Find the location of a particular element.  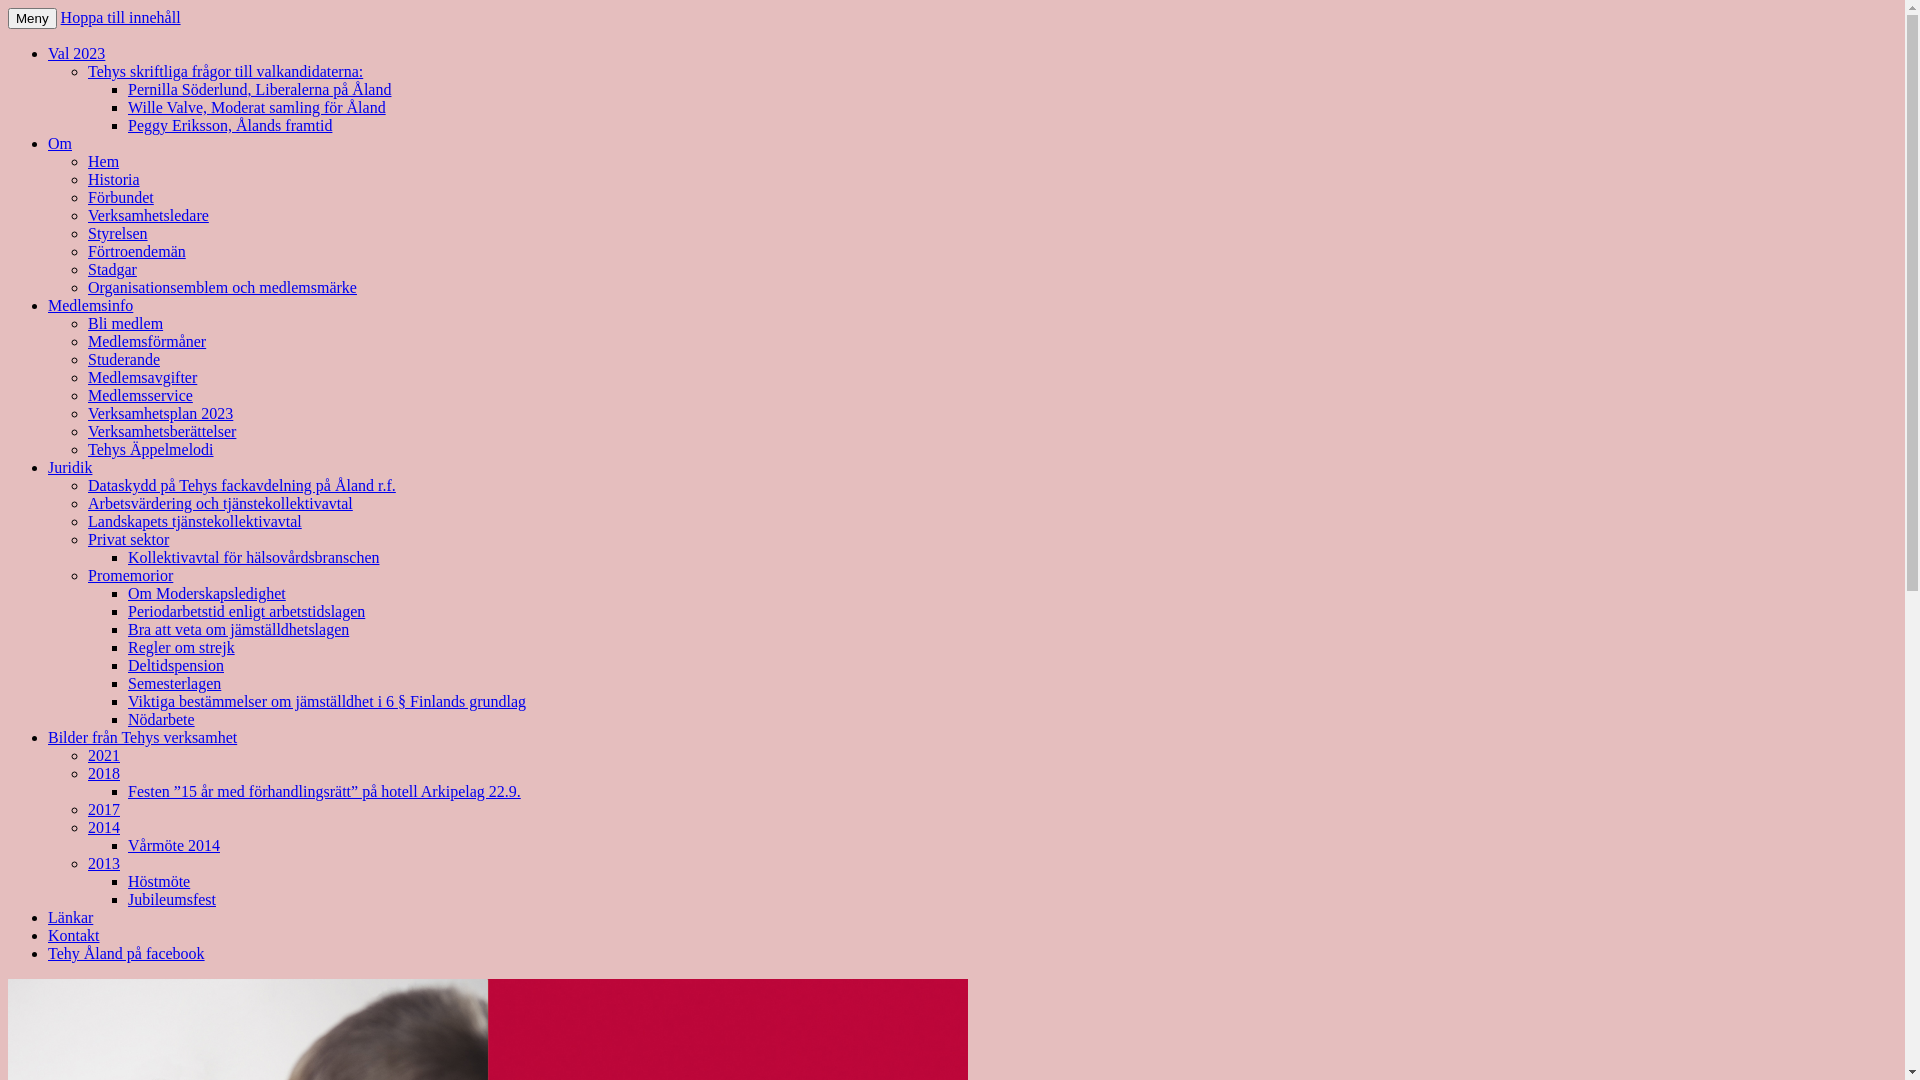

Meny is located at coordinates (32, 18).